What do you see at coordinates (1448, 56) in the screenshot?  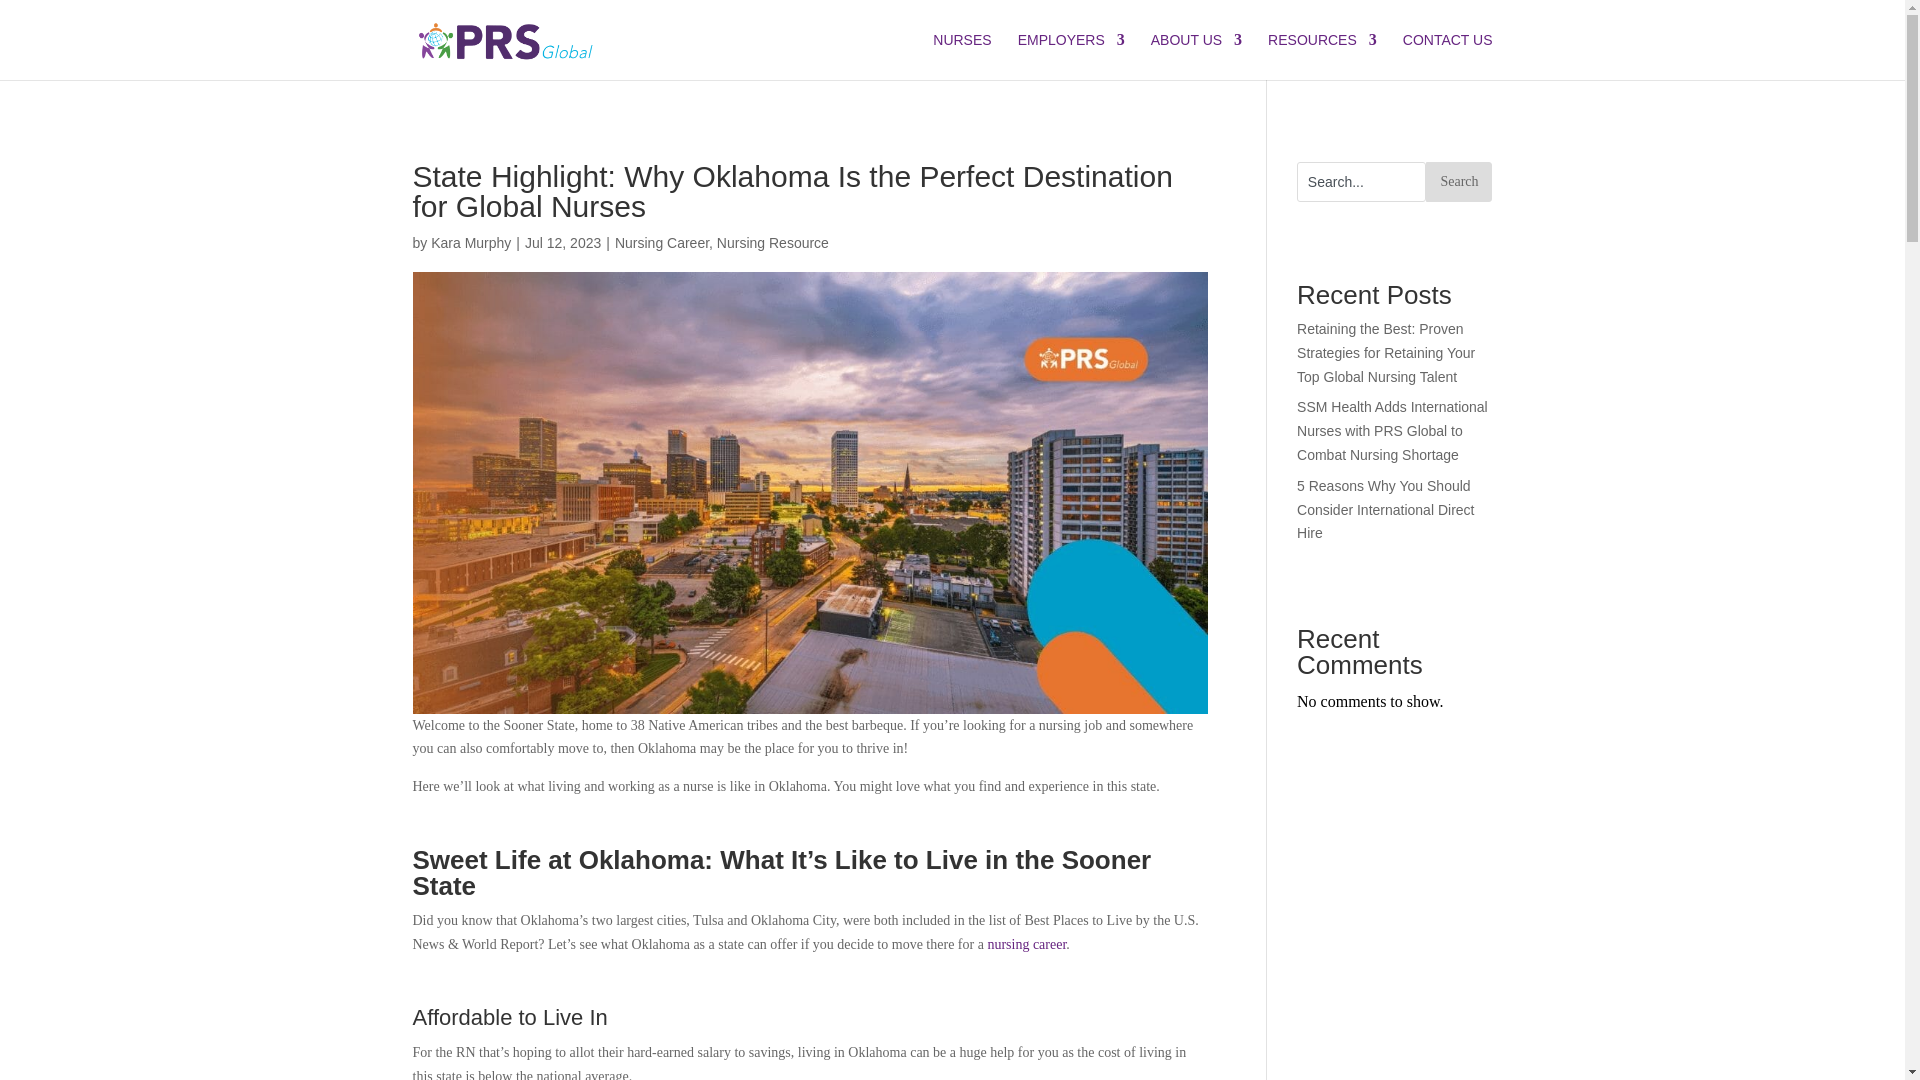 I see `CONTACT US` at bounding box center [1448, 56].